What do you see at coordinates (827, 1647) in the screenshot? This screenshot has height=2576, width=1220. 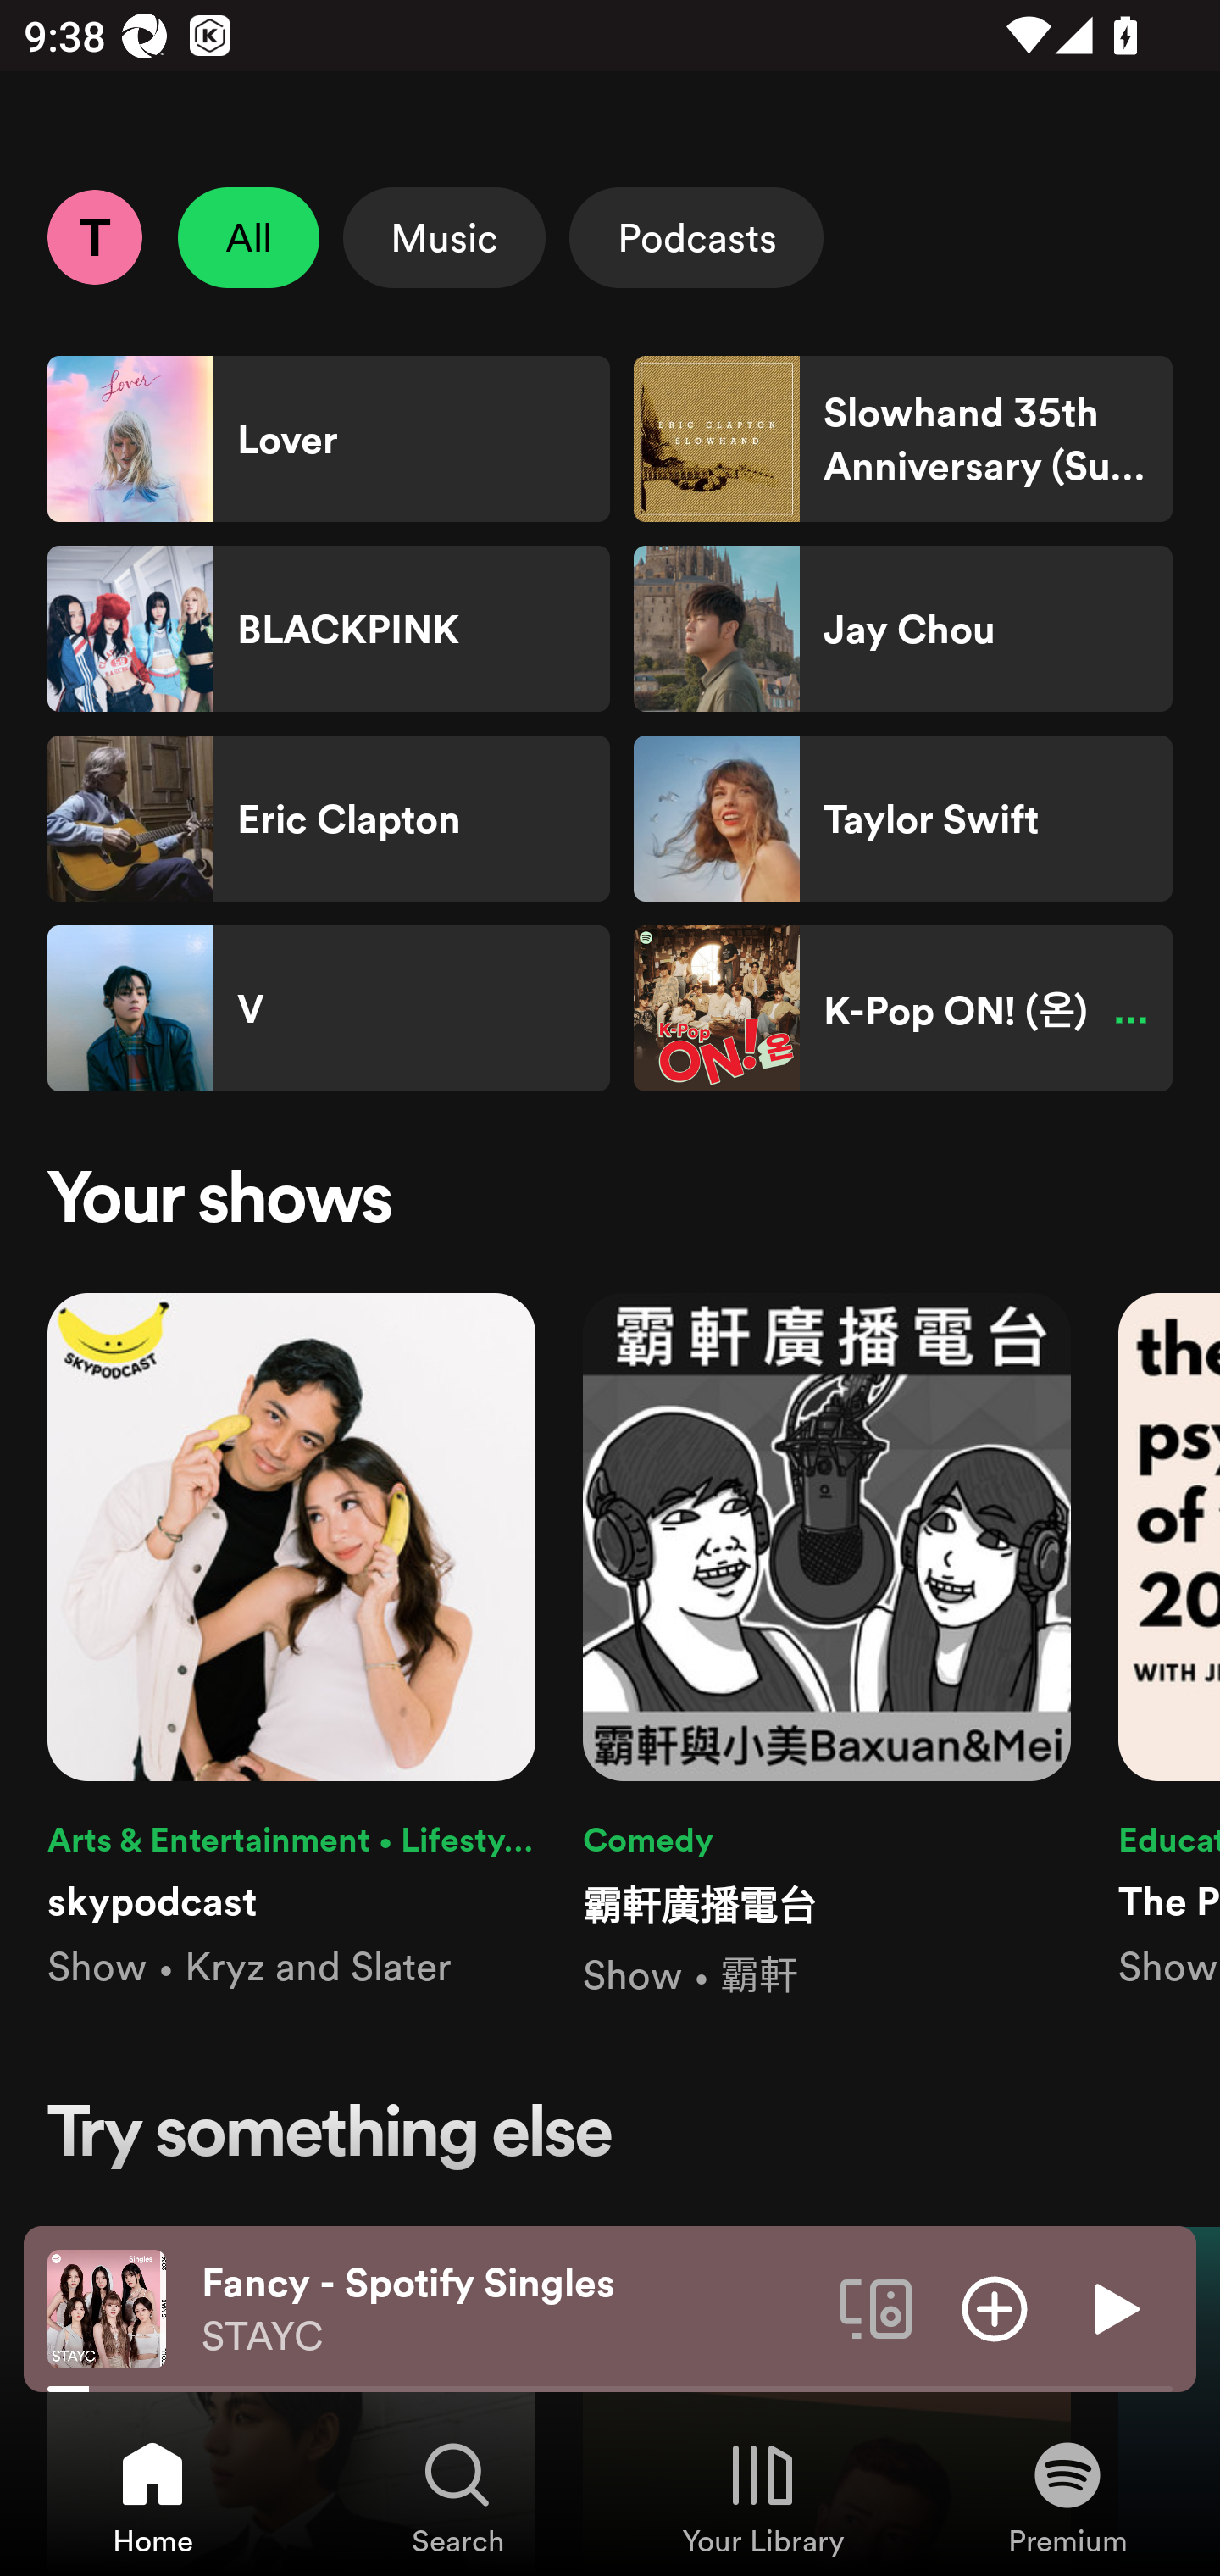 I see `Comedy 霸軒廣播電台 Show • 霸軒` at bounding box center [827, 1647].